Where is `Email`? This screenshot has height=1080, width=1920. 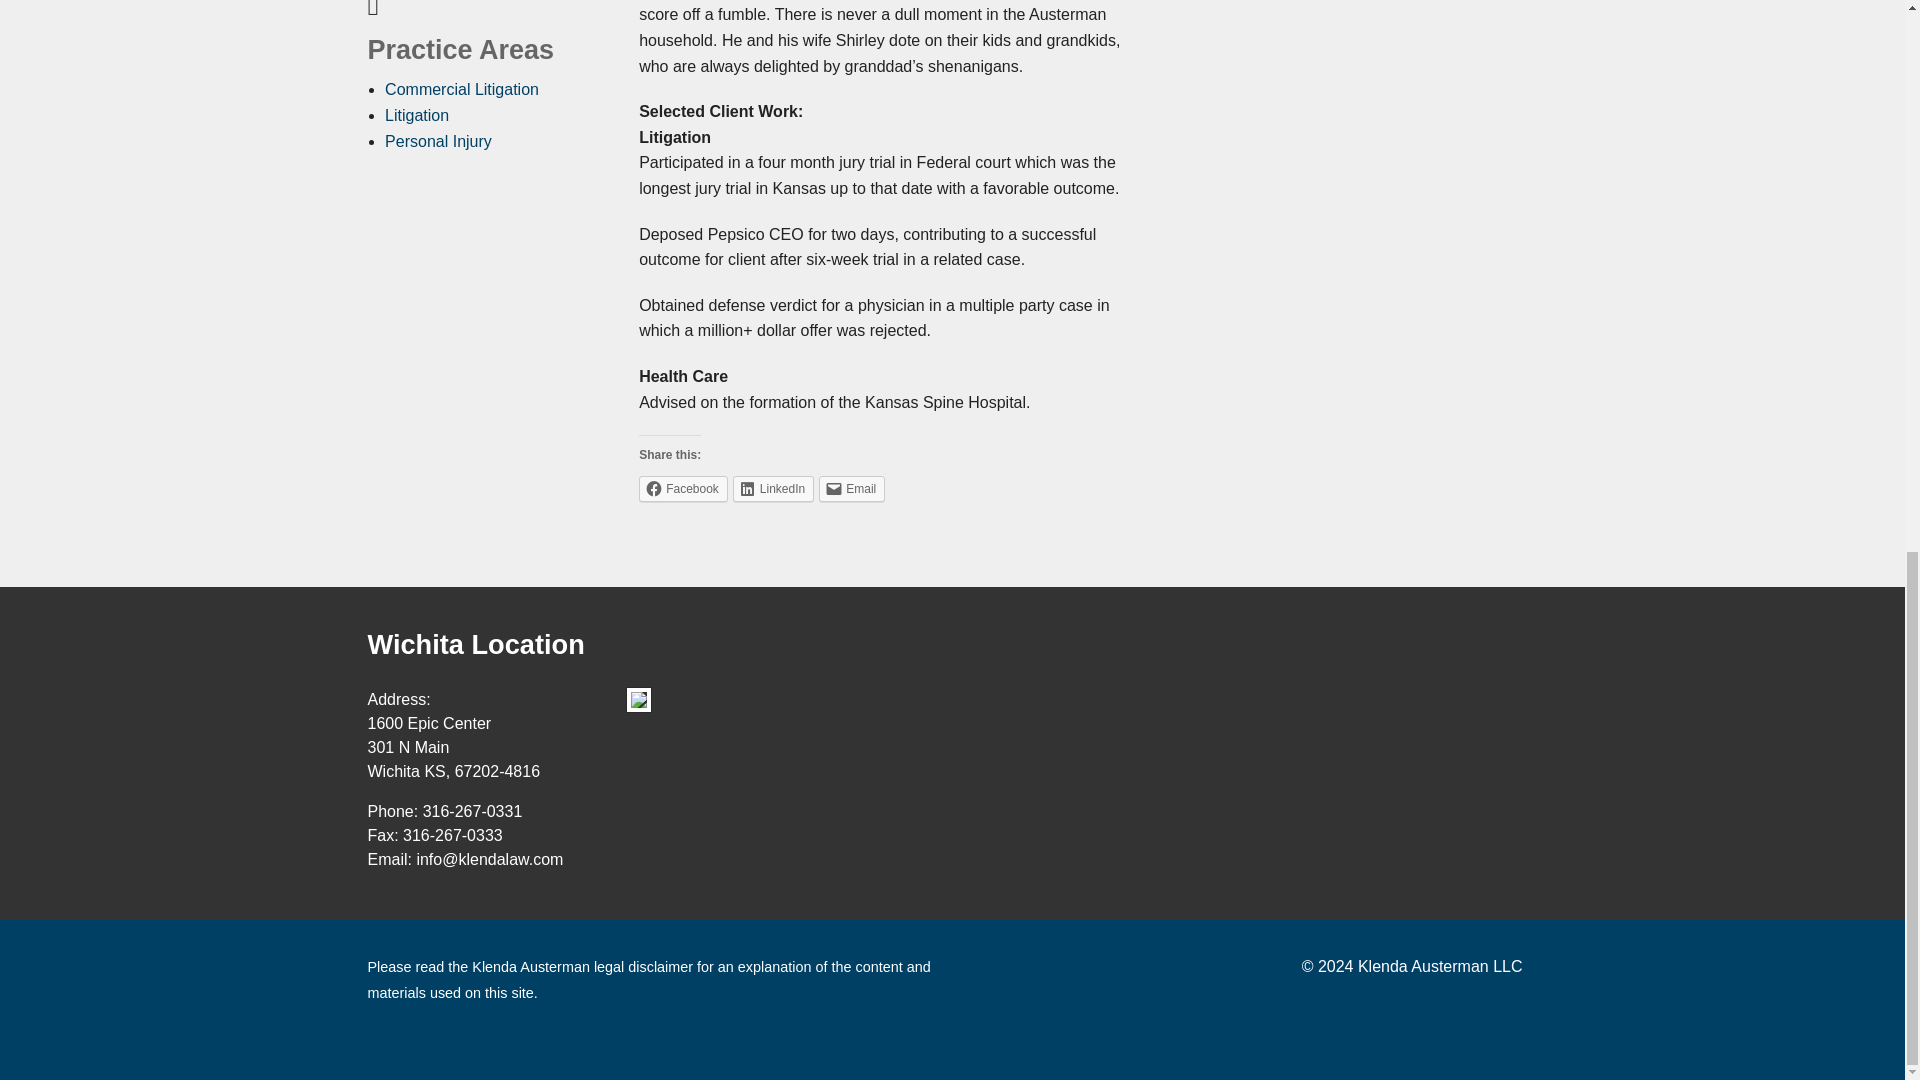 Email is located at coordinates (852, 489).